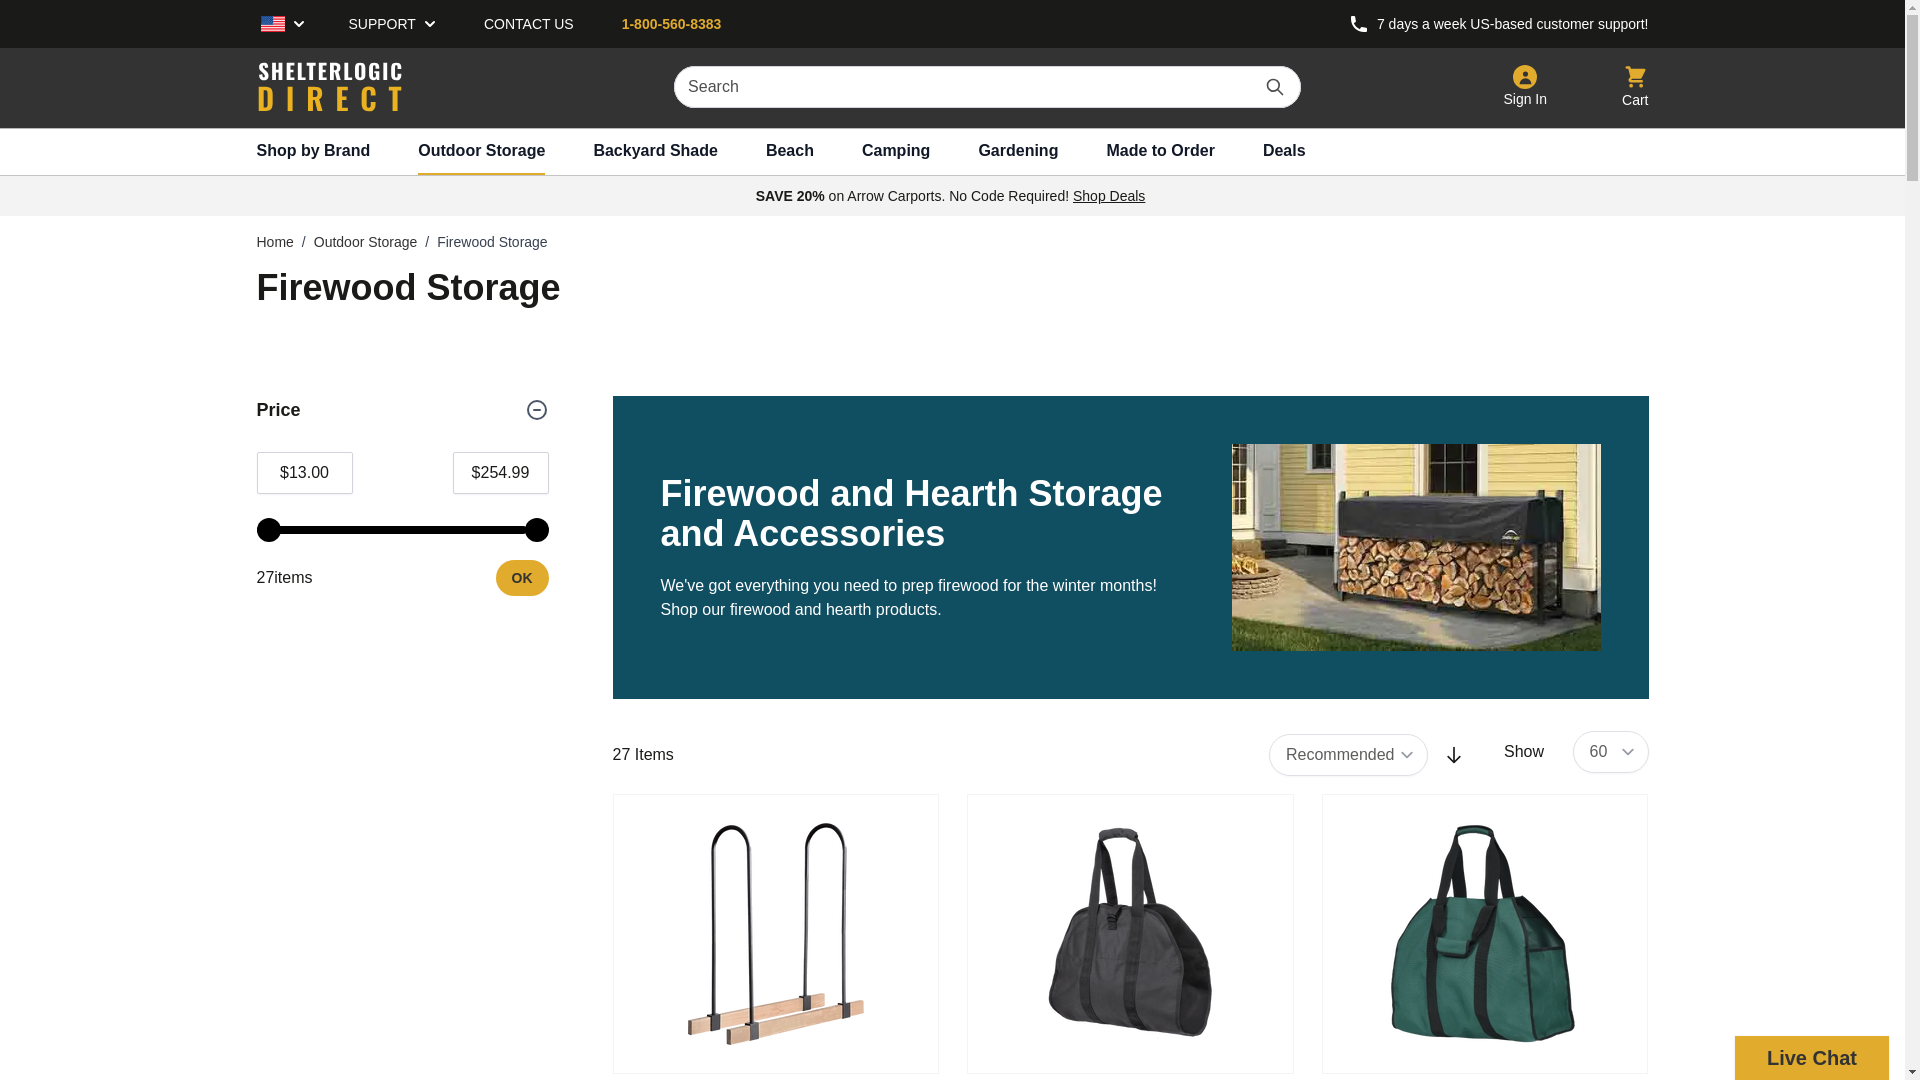 Image resolution: width=1920 pixels, height=1080 pixels. Describe the element at coordinates (275, 24) in the screenshot. I see `1-800-560-8383` at that location.